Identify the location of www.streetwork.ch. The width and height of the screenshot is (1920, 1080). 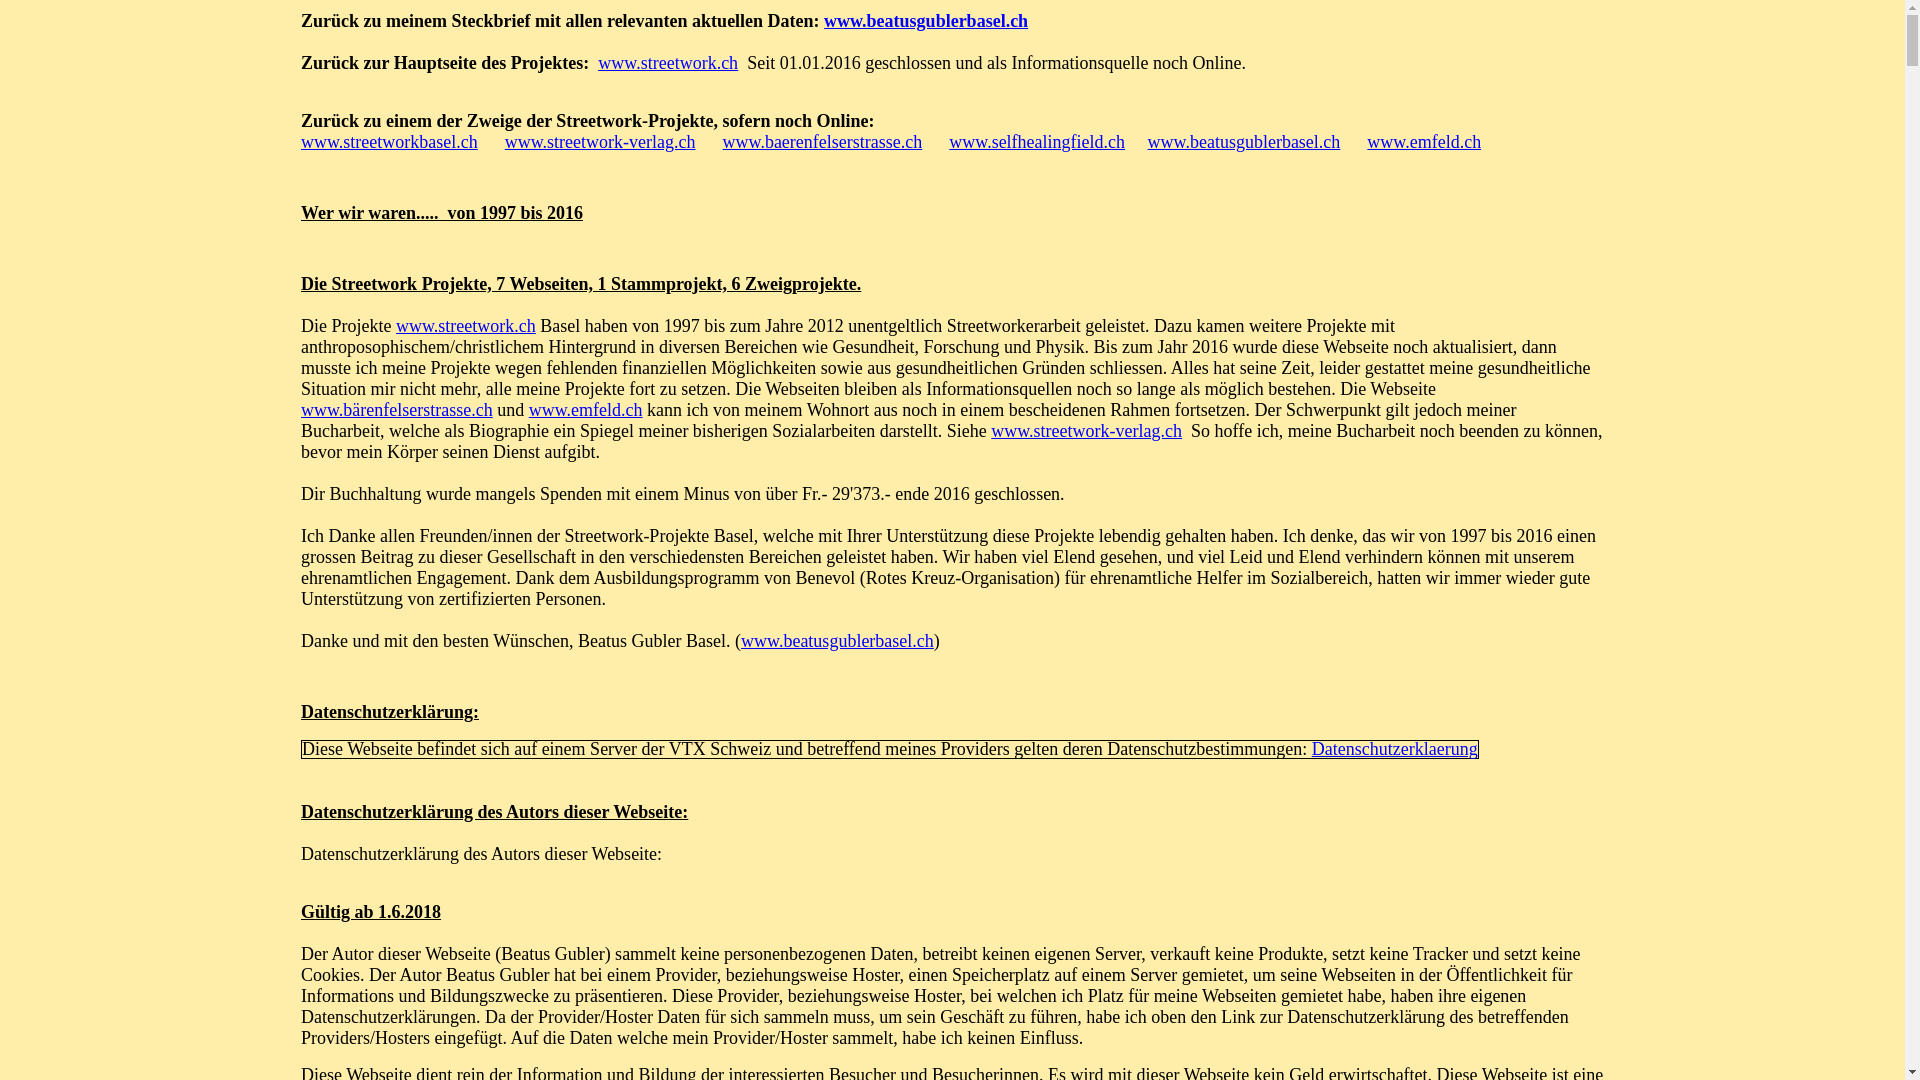
(466, 326).